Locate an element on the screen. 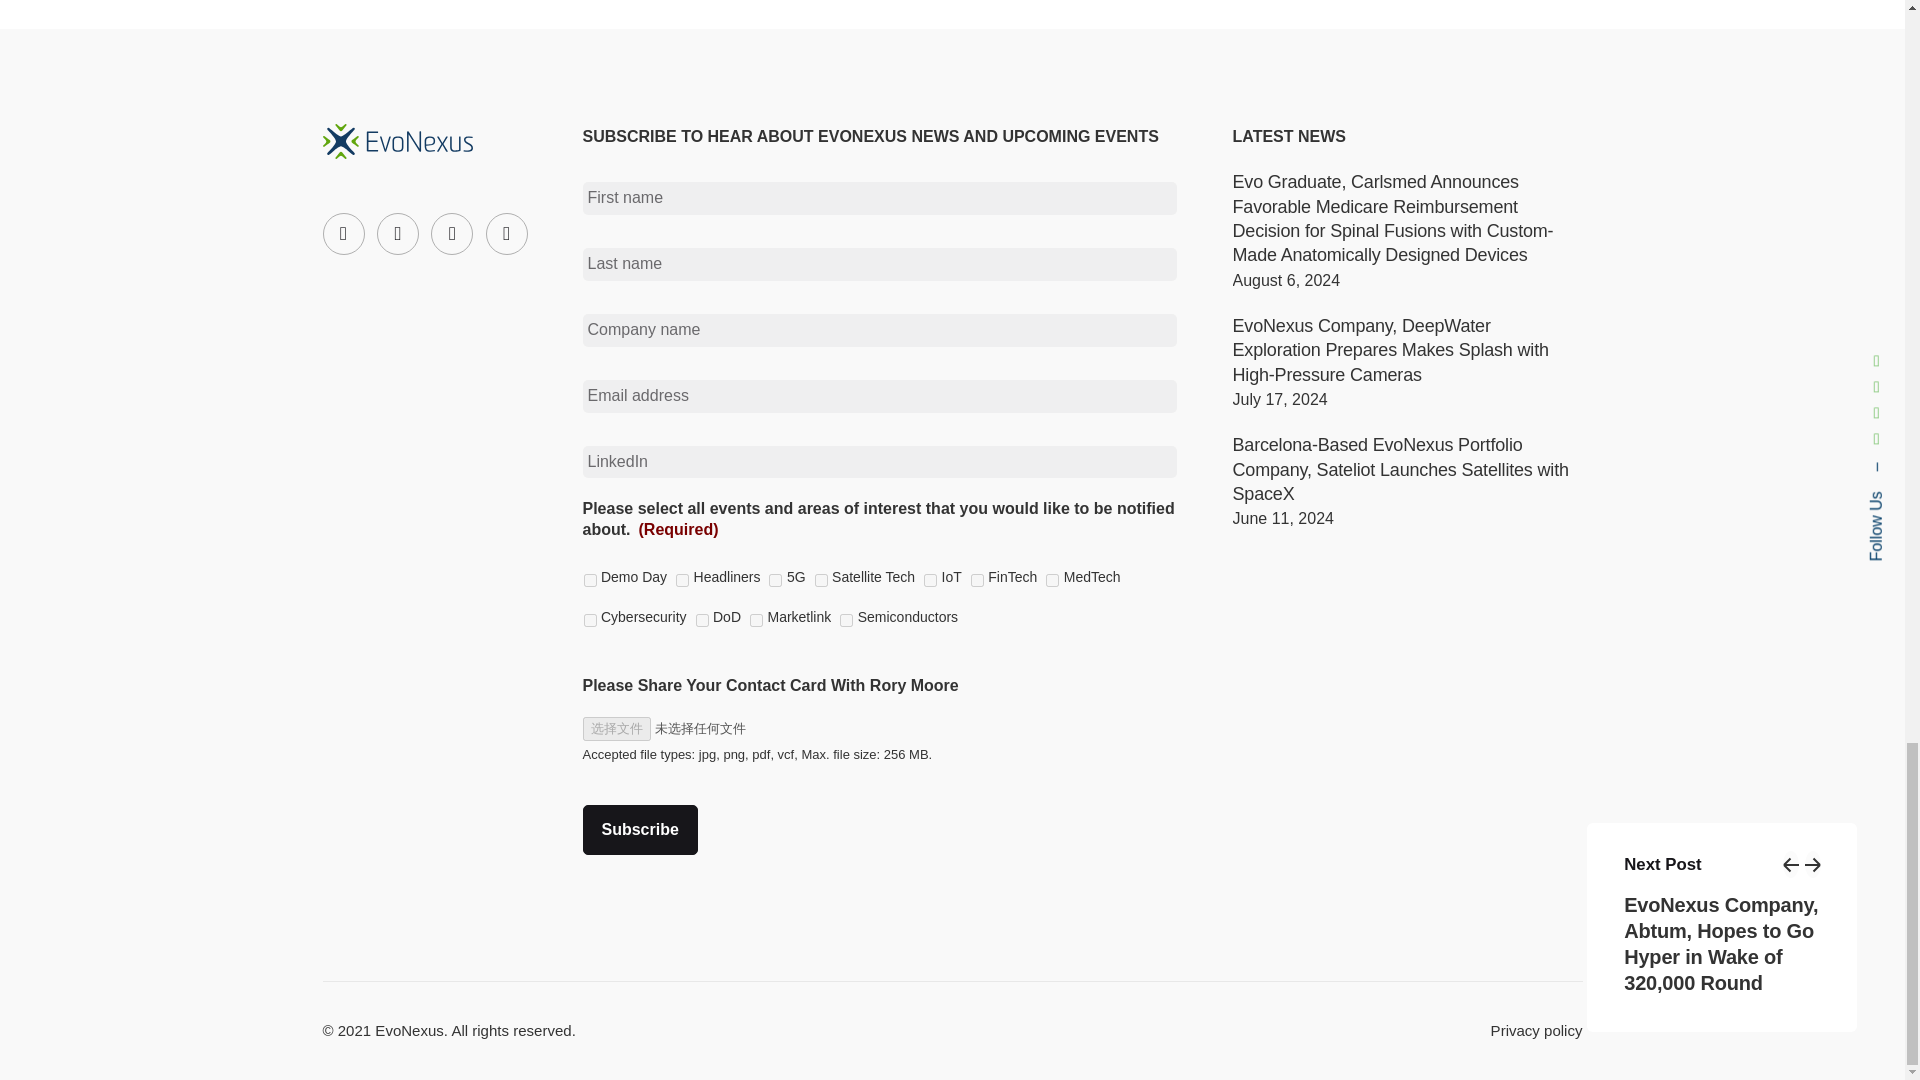  Subscribe is located at coordinates (638, 830).